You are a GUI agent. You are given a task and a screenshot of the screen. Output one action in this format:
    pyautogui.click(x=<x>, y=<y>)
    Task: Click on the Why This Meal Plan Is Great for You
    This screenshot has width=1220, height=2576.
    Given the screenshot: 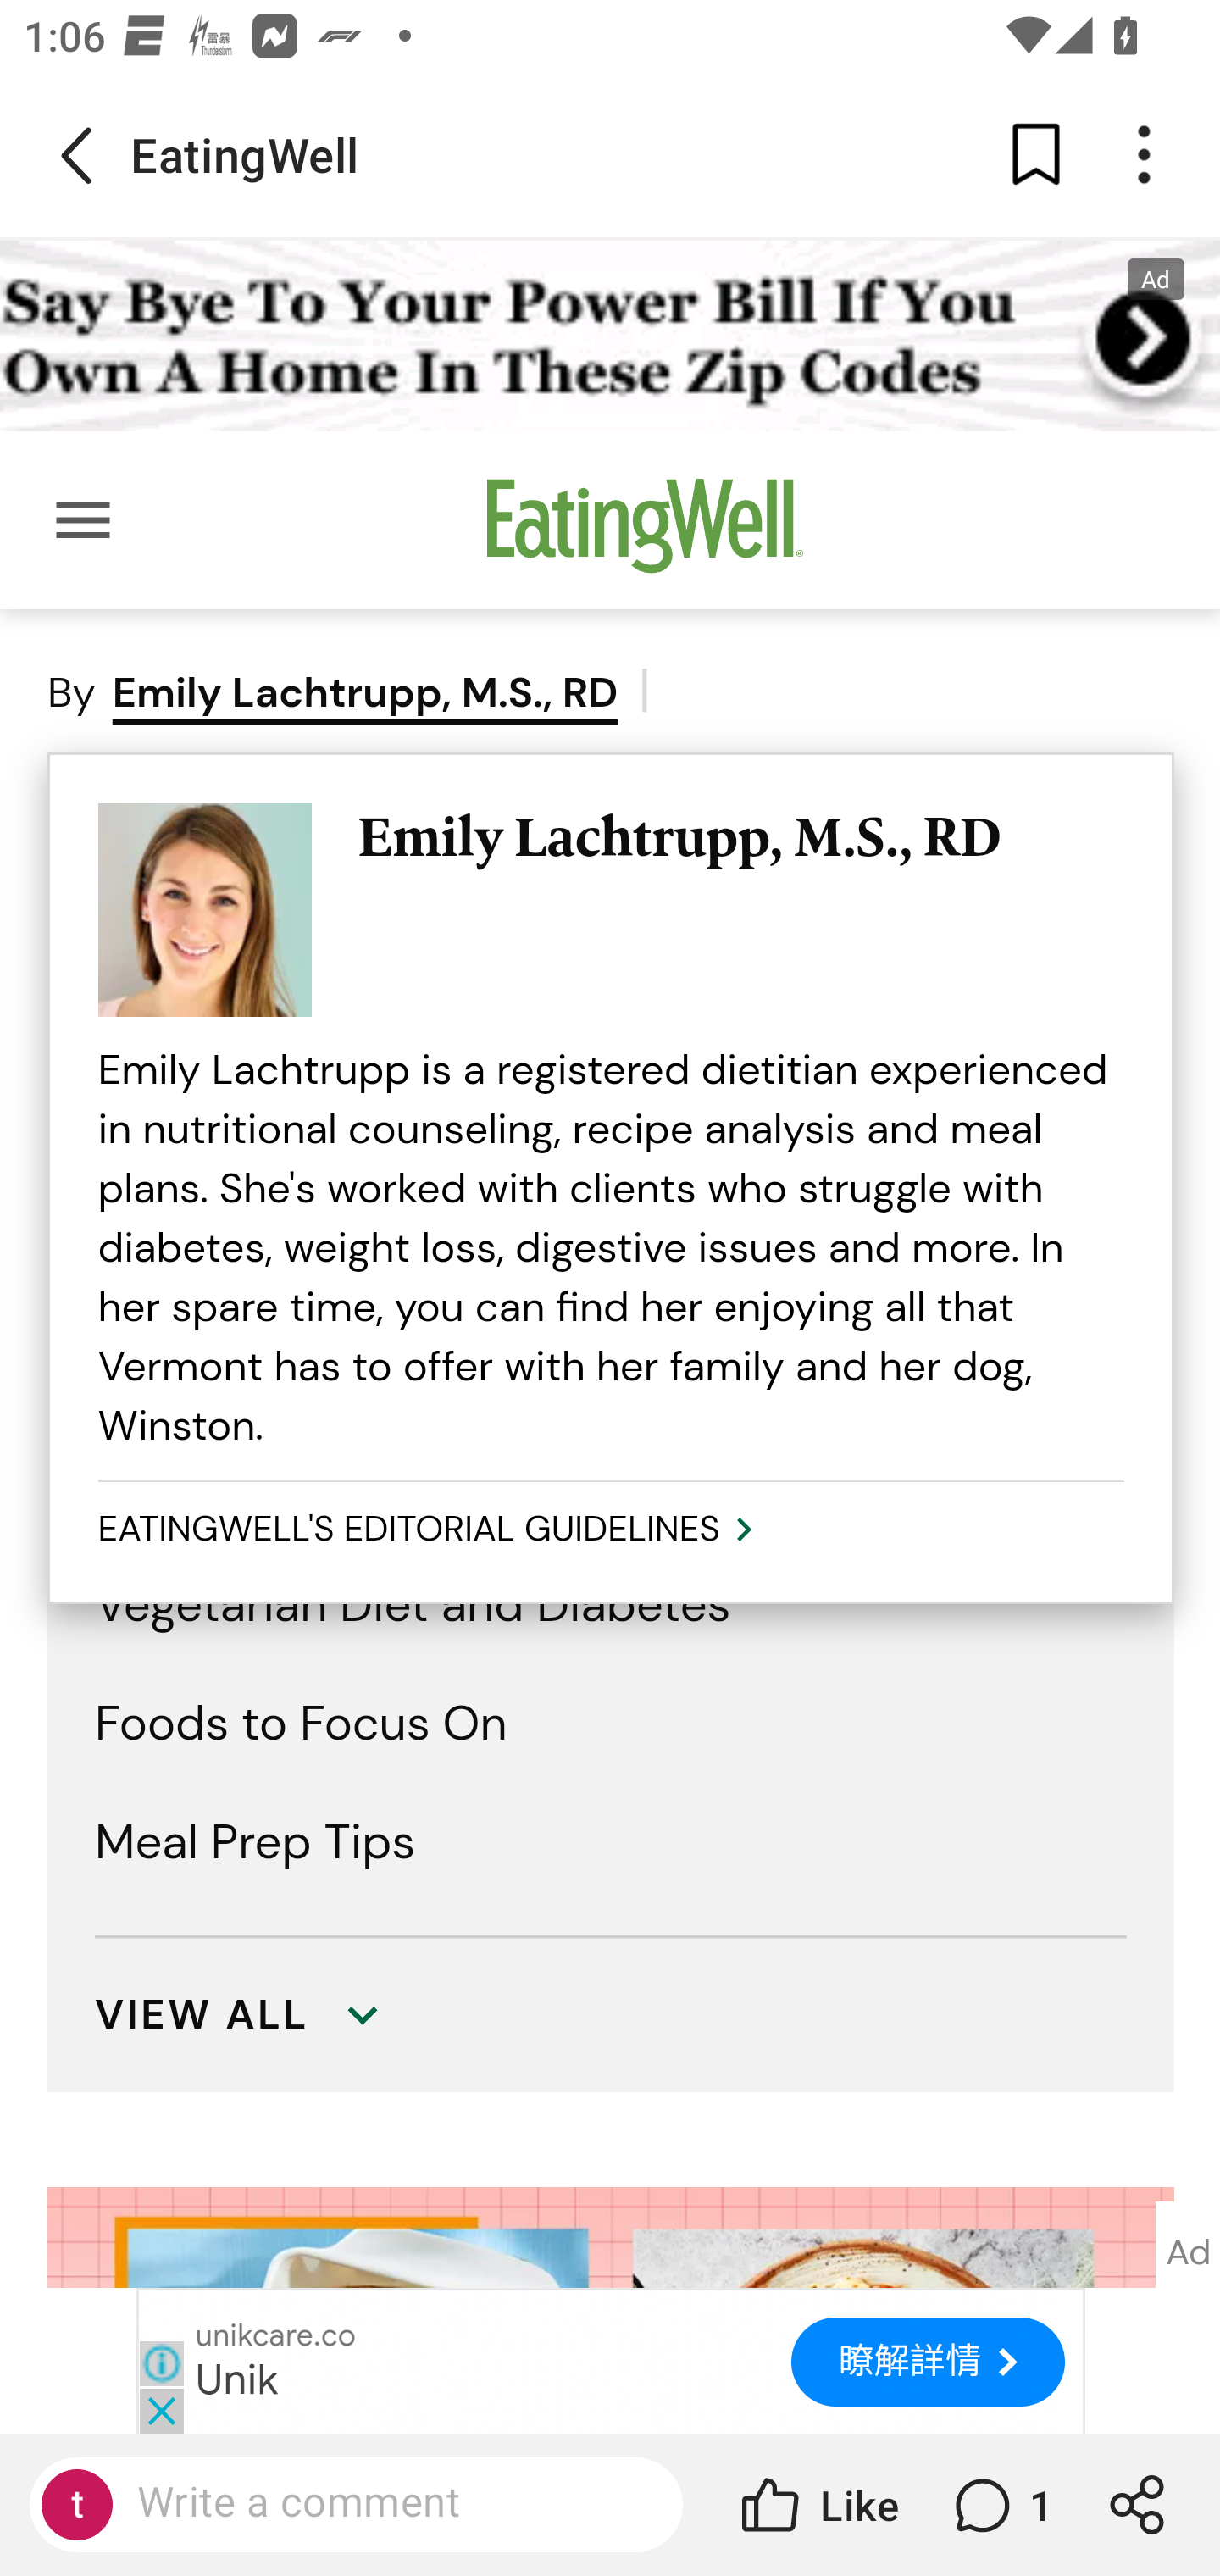 What is the action you would take?
    pyautogui.click(x=479, y=1368)
    